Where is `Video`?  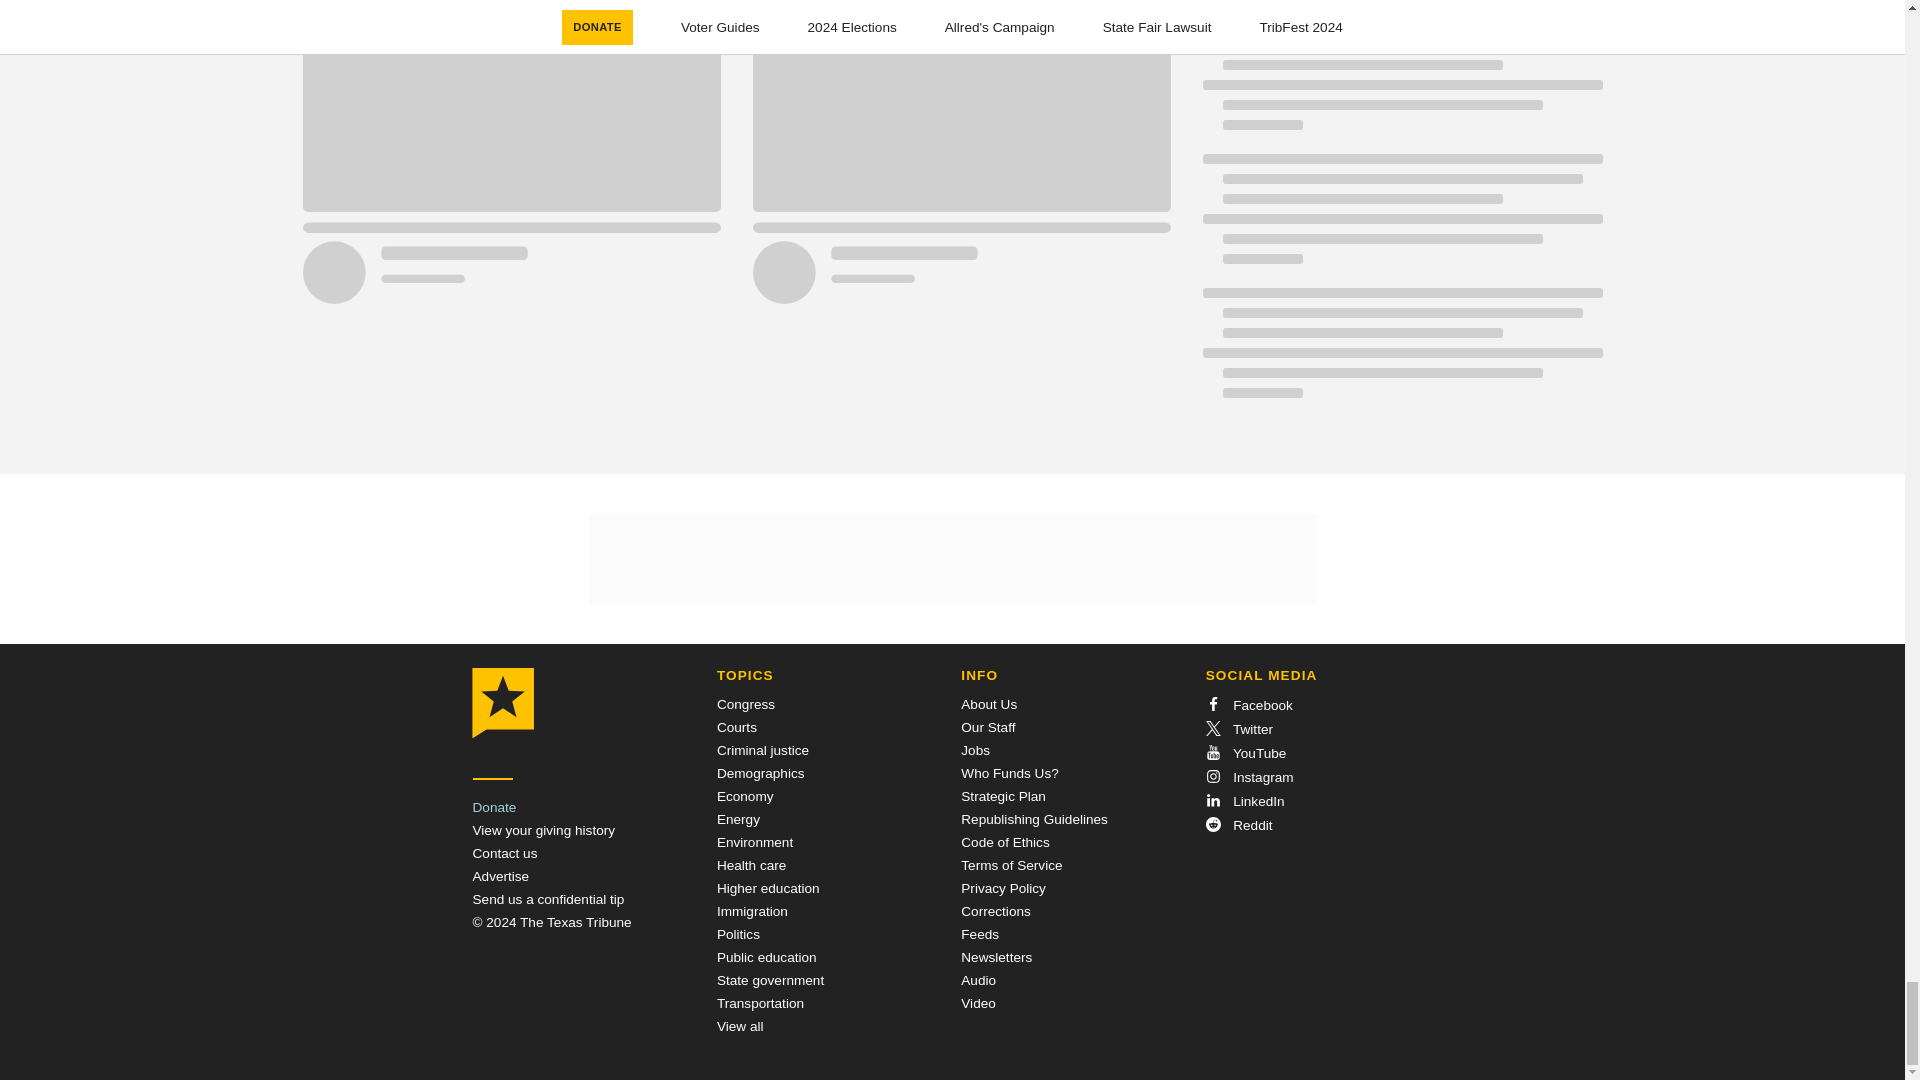
Video is located at coordinates (978, 1002).